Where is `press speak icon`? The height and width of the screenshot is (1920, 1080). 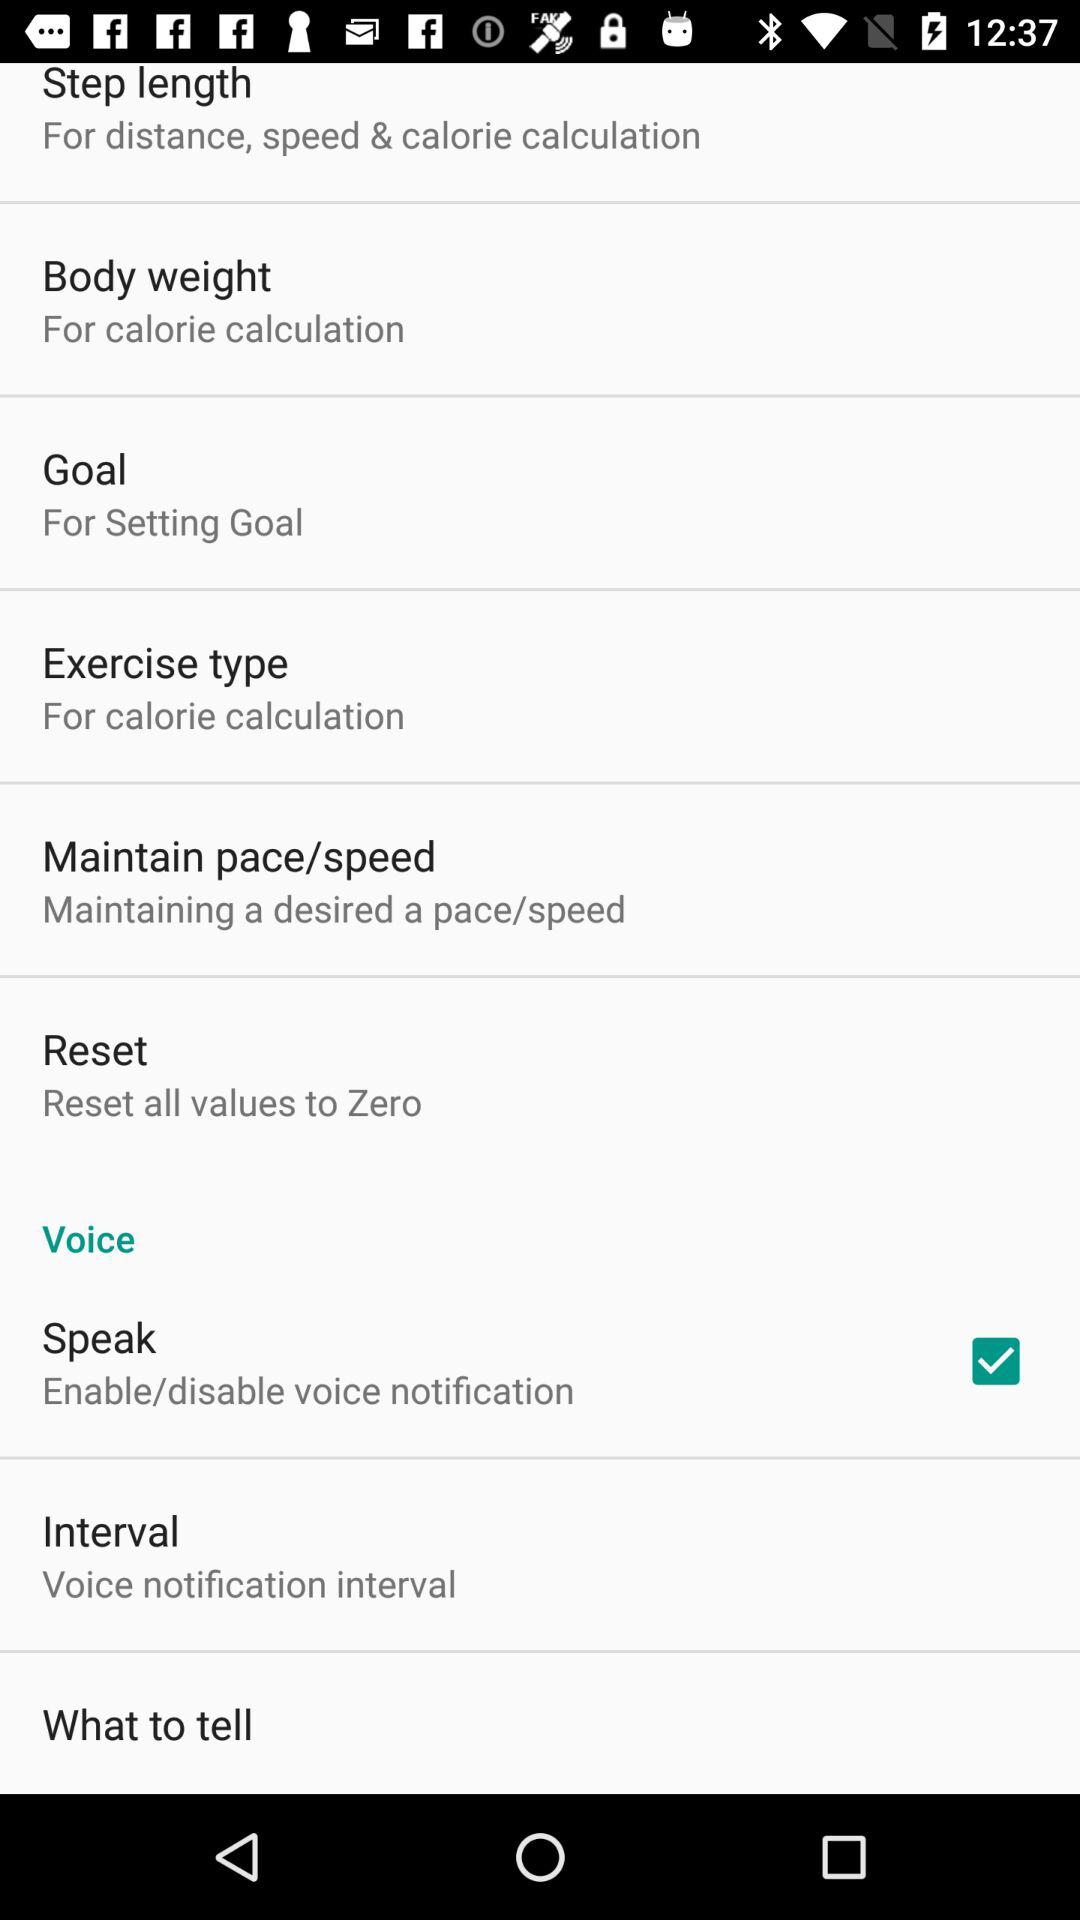 press speak icon is located at coordinates (99, 1336).